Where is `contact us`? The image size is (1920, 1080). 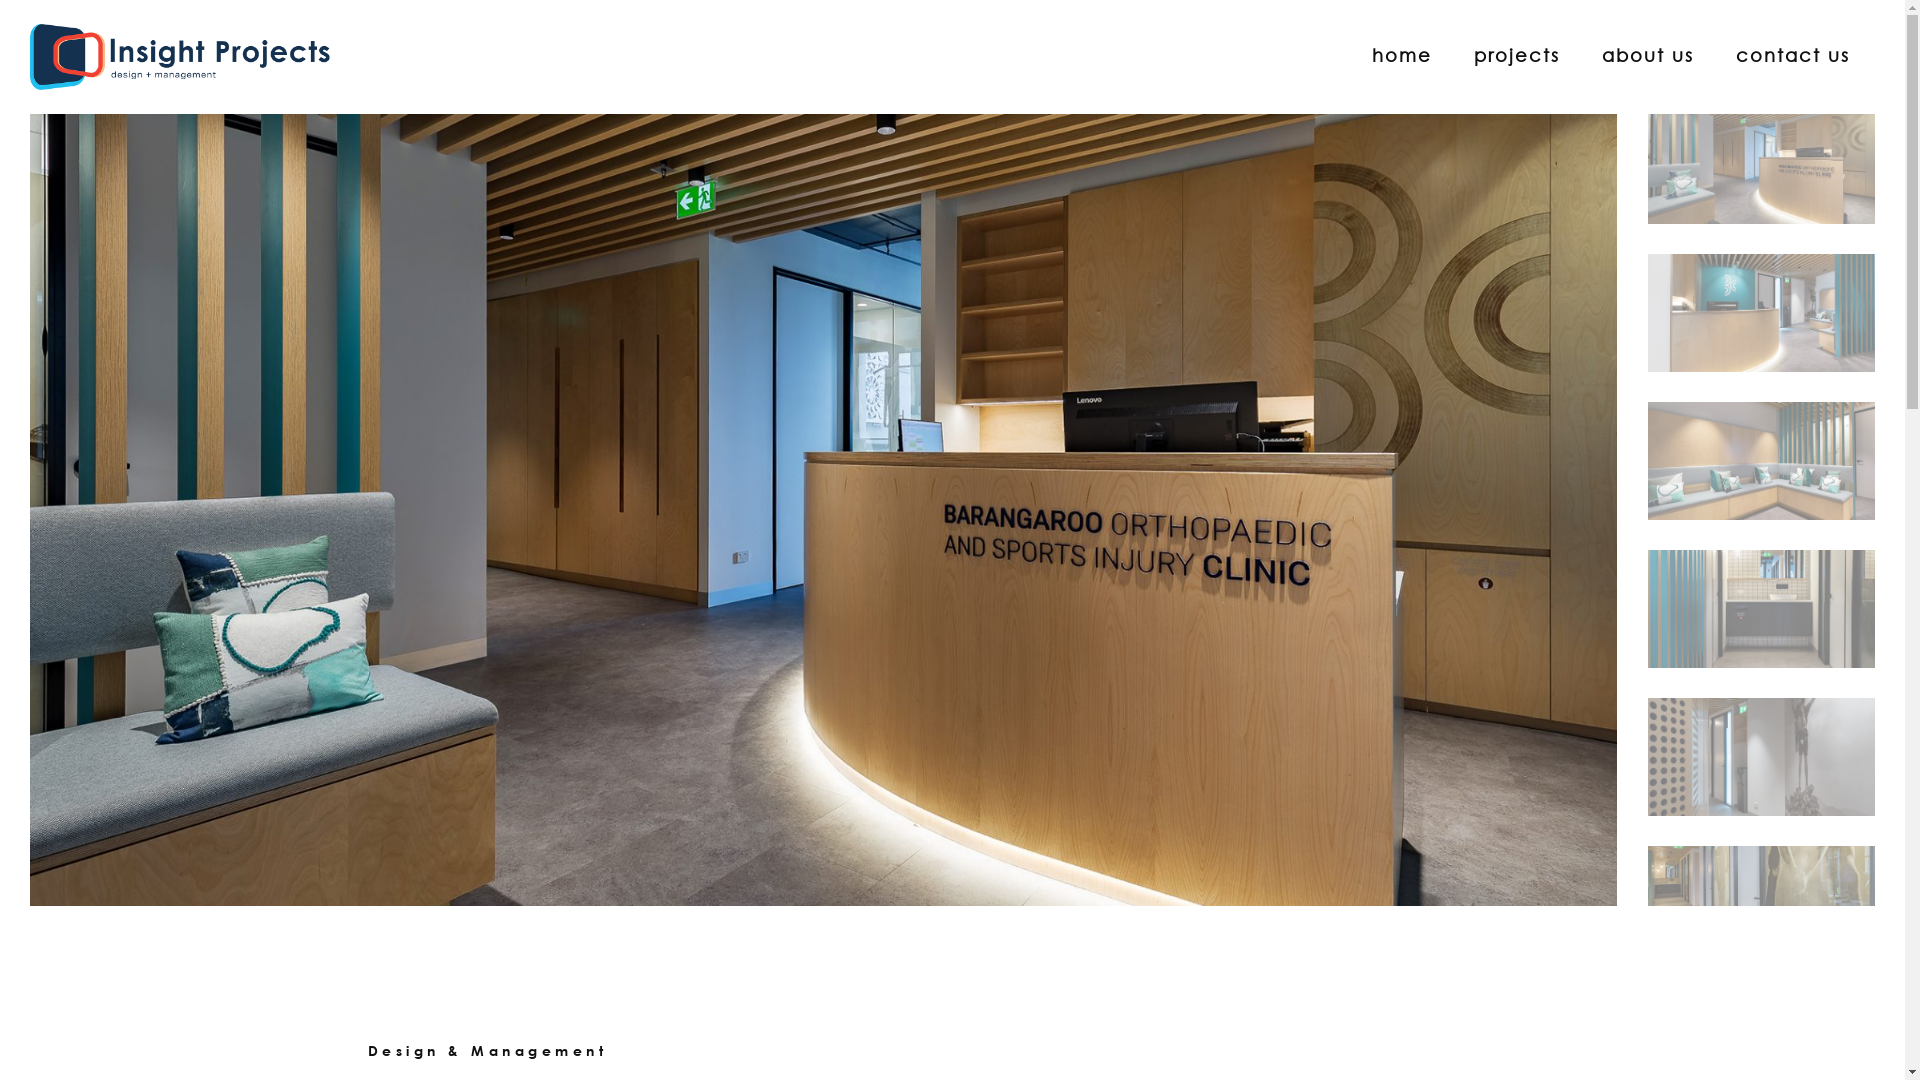 contact us is located at coordinates (1793, 55).